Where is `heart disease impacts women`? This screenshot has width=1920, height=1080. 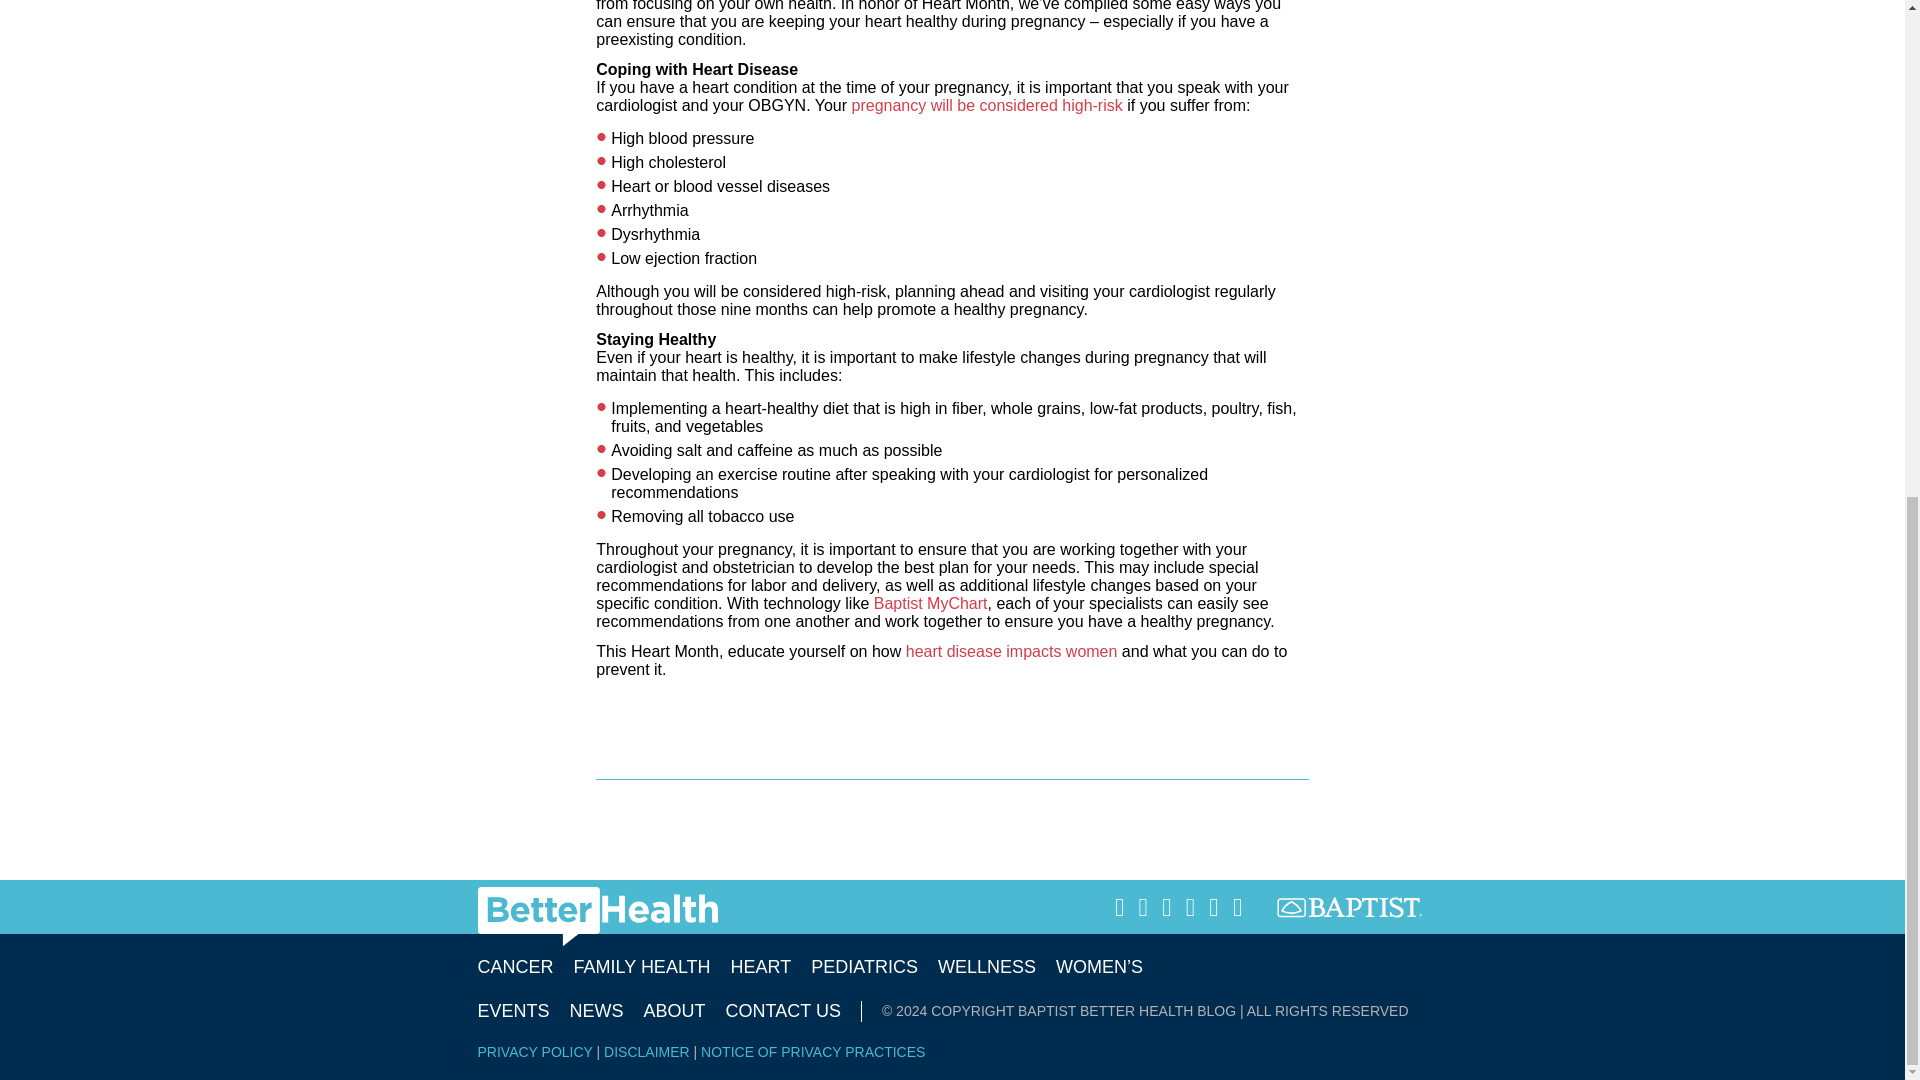 heart disease impacts women is located at coordinates (1012, 650).